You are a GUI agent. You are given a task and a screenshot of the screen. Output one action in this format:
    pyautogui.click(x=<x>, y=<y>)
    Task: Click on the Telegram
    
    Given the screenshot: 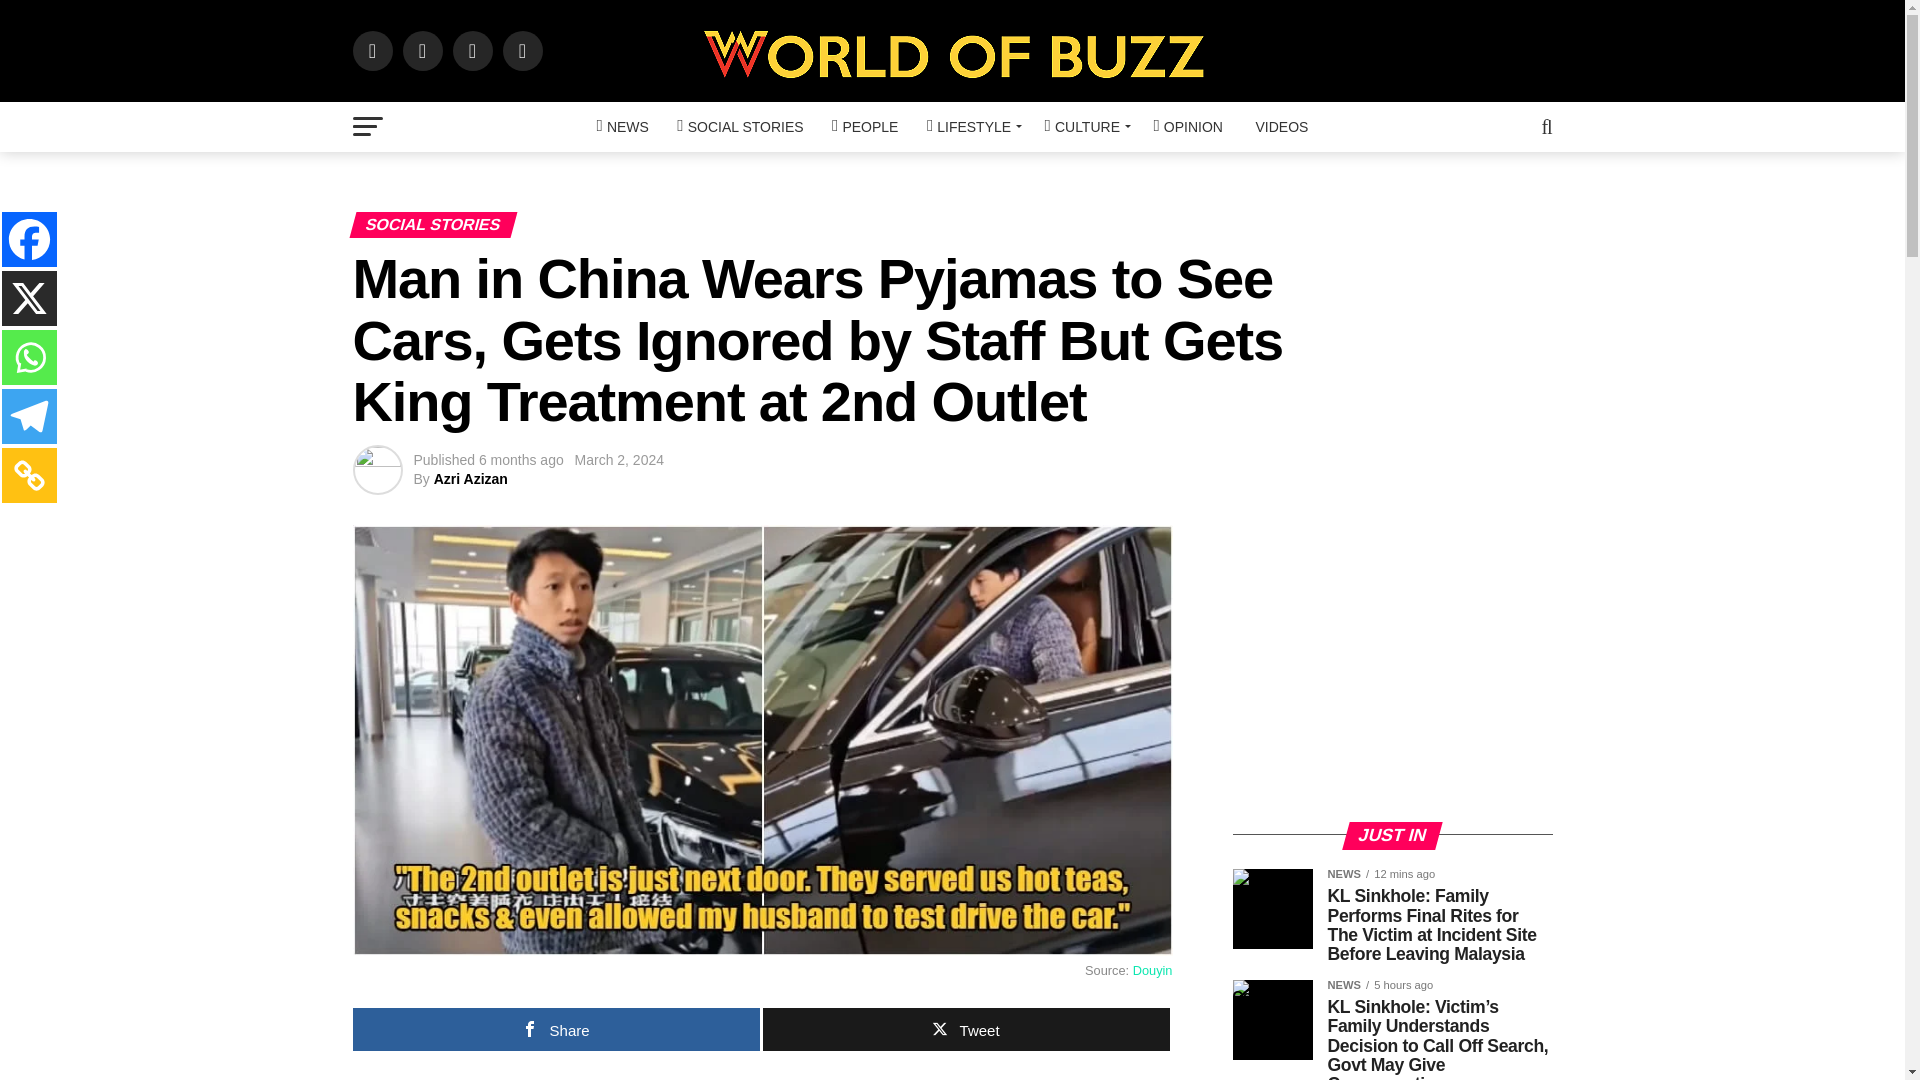 What is the action you would take?
    pyautogui.click(x=29, y=416)
    